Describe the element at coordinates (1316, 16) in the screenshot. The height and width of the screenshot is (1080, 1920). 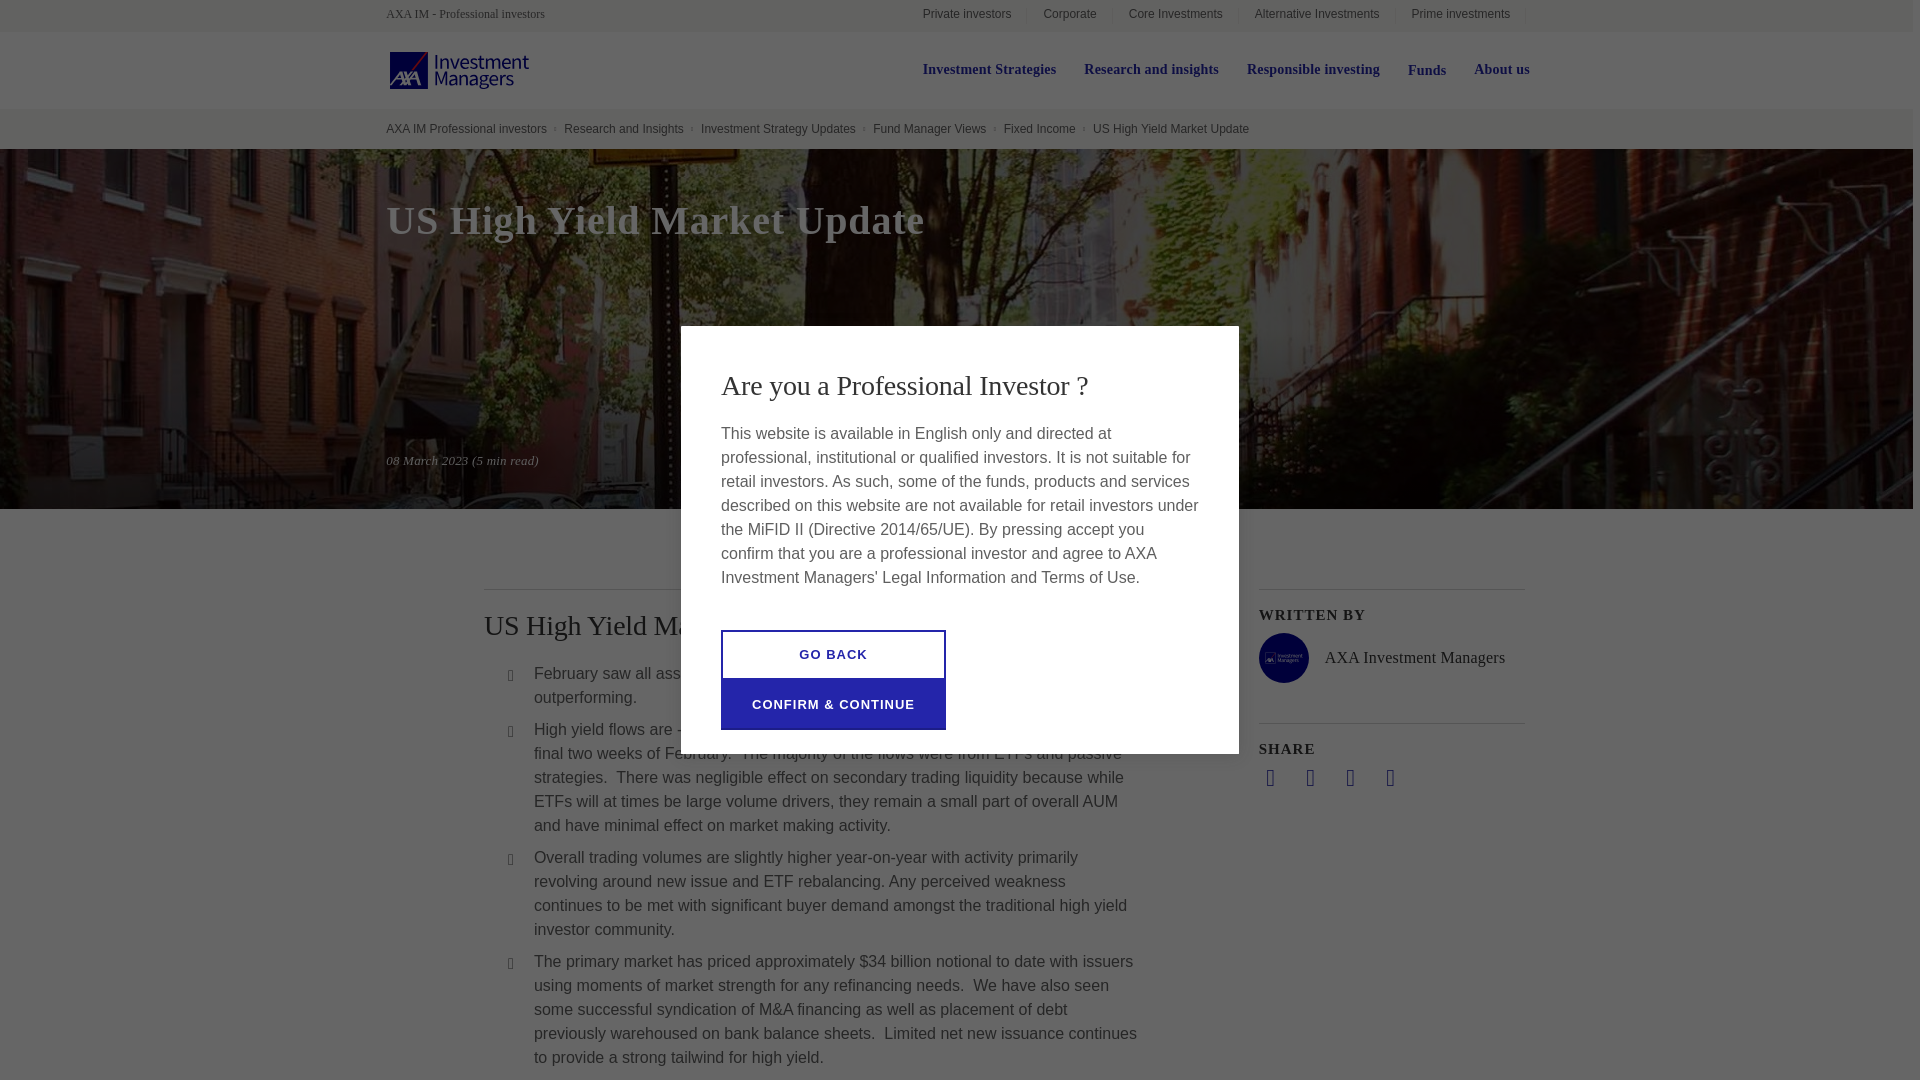
I see `Alternative Investments` at that location.